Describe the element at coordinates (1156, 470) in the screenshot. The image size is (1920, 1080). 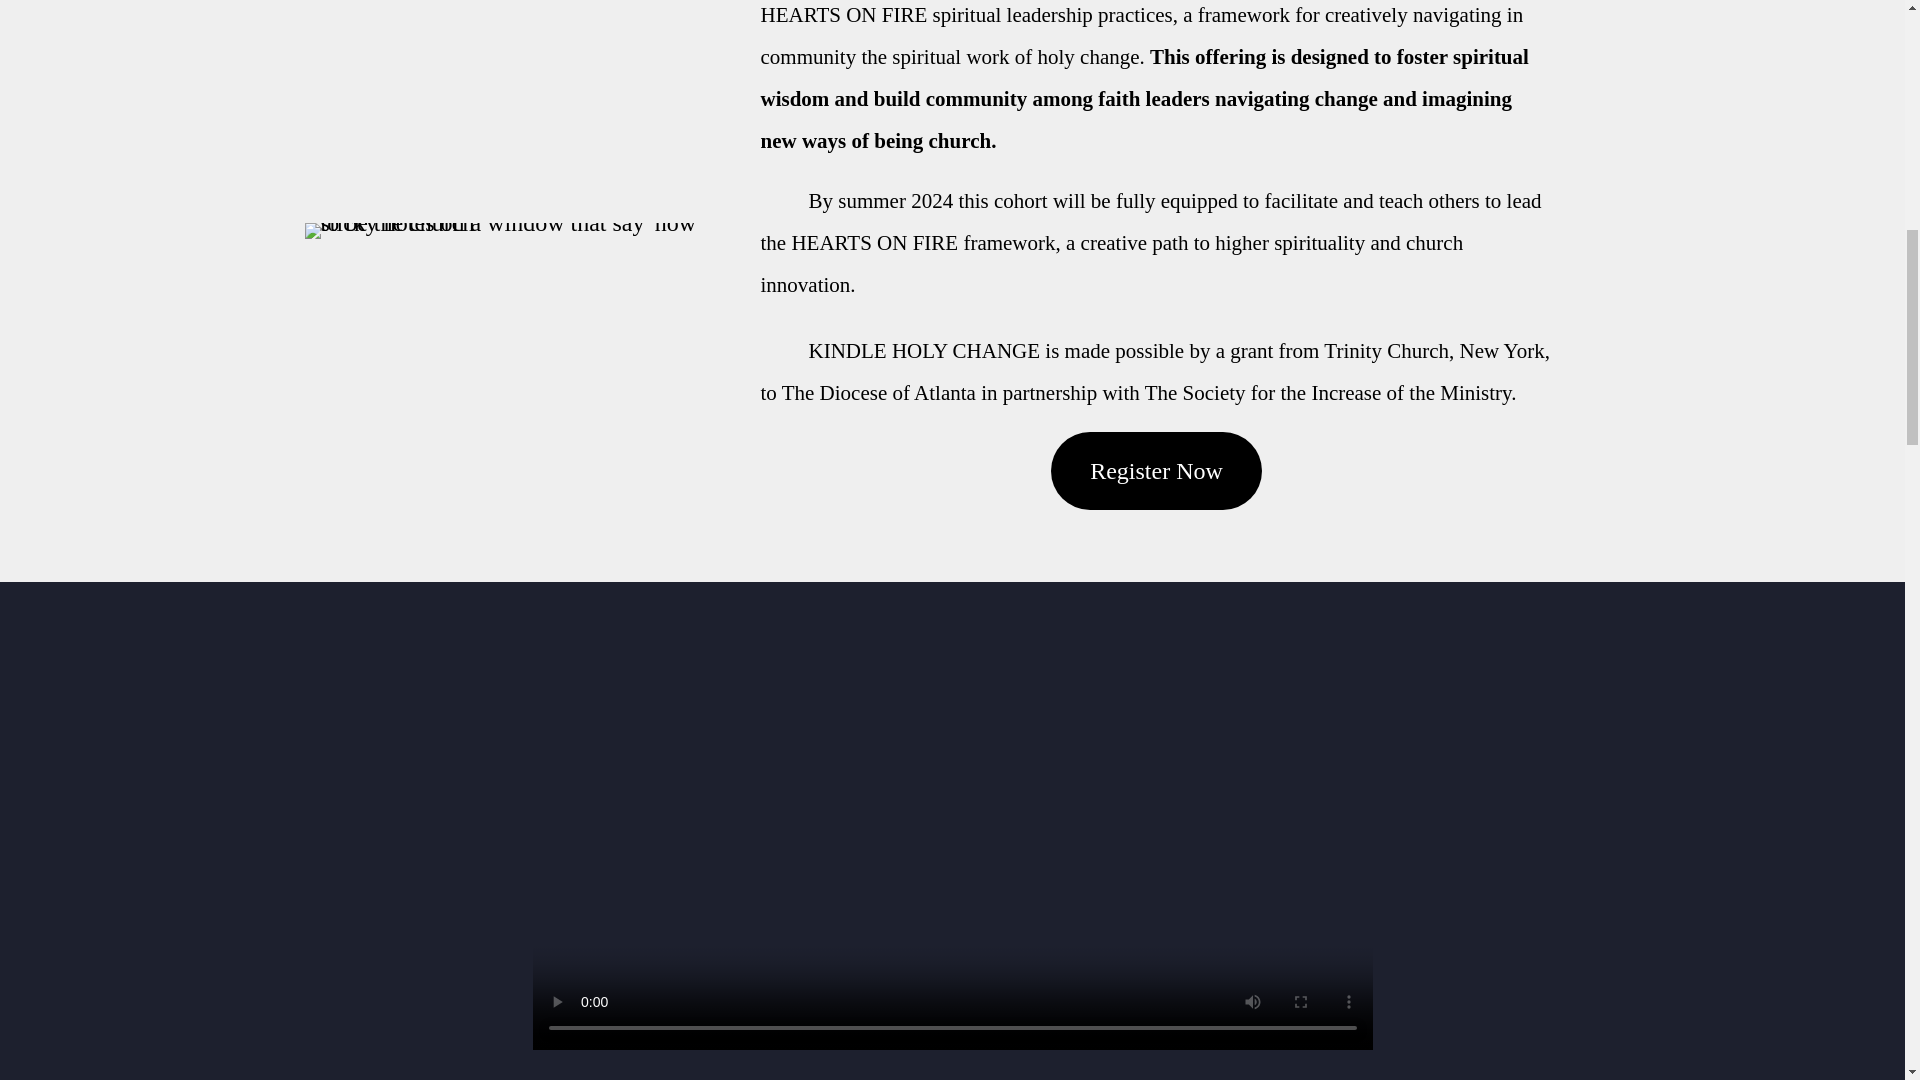
I see `Register Now` at that location.